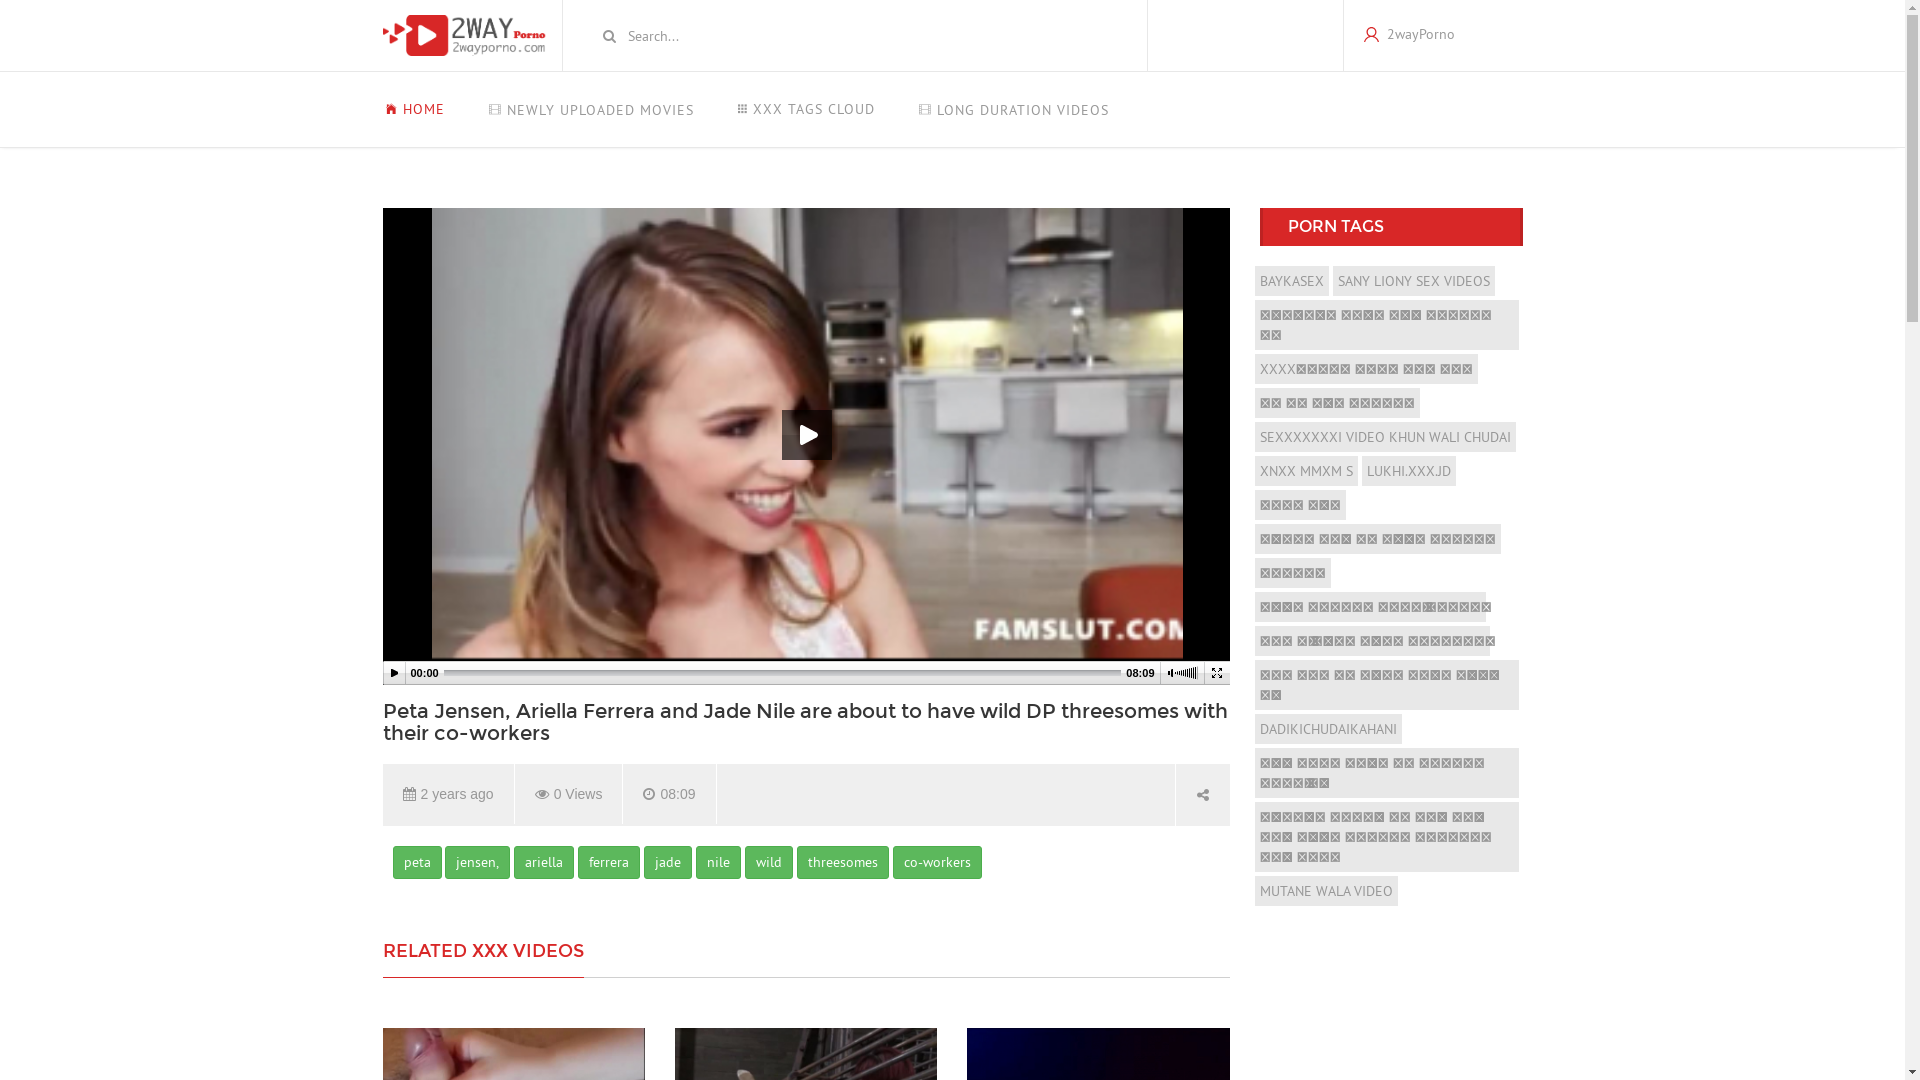 This screenshot has width=1920, height=1080. What do you see at coordinates (609, 862) in the screenshot?
I see `ferrera` at bounding box center [609, 862].